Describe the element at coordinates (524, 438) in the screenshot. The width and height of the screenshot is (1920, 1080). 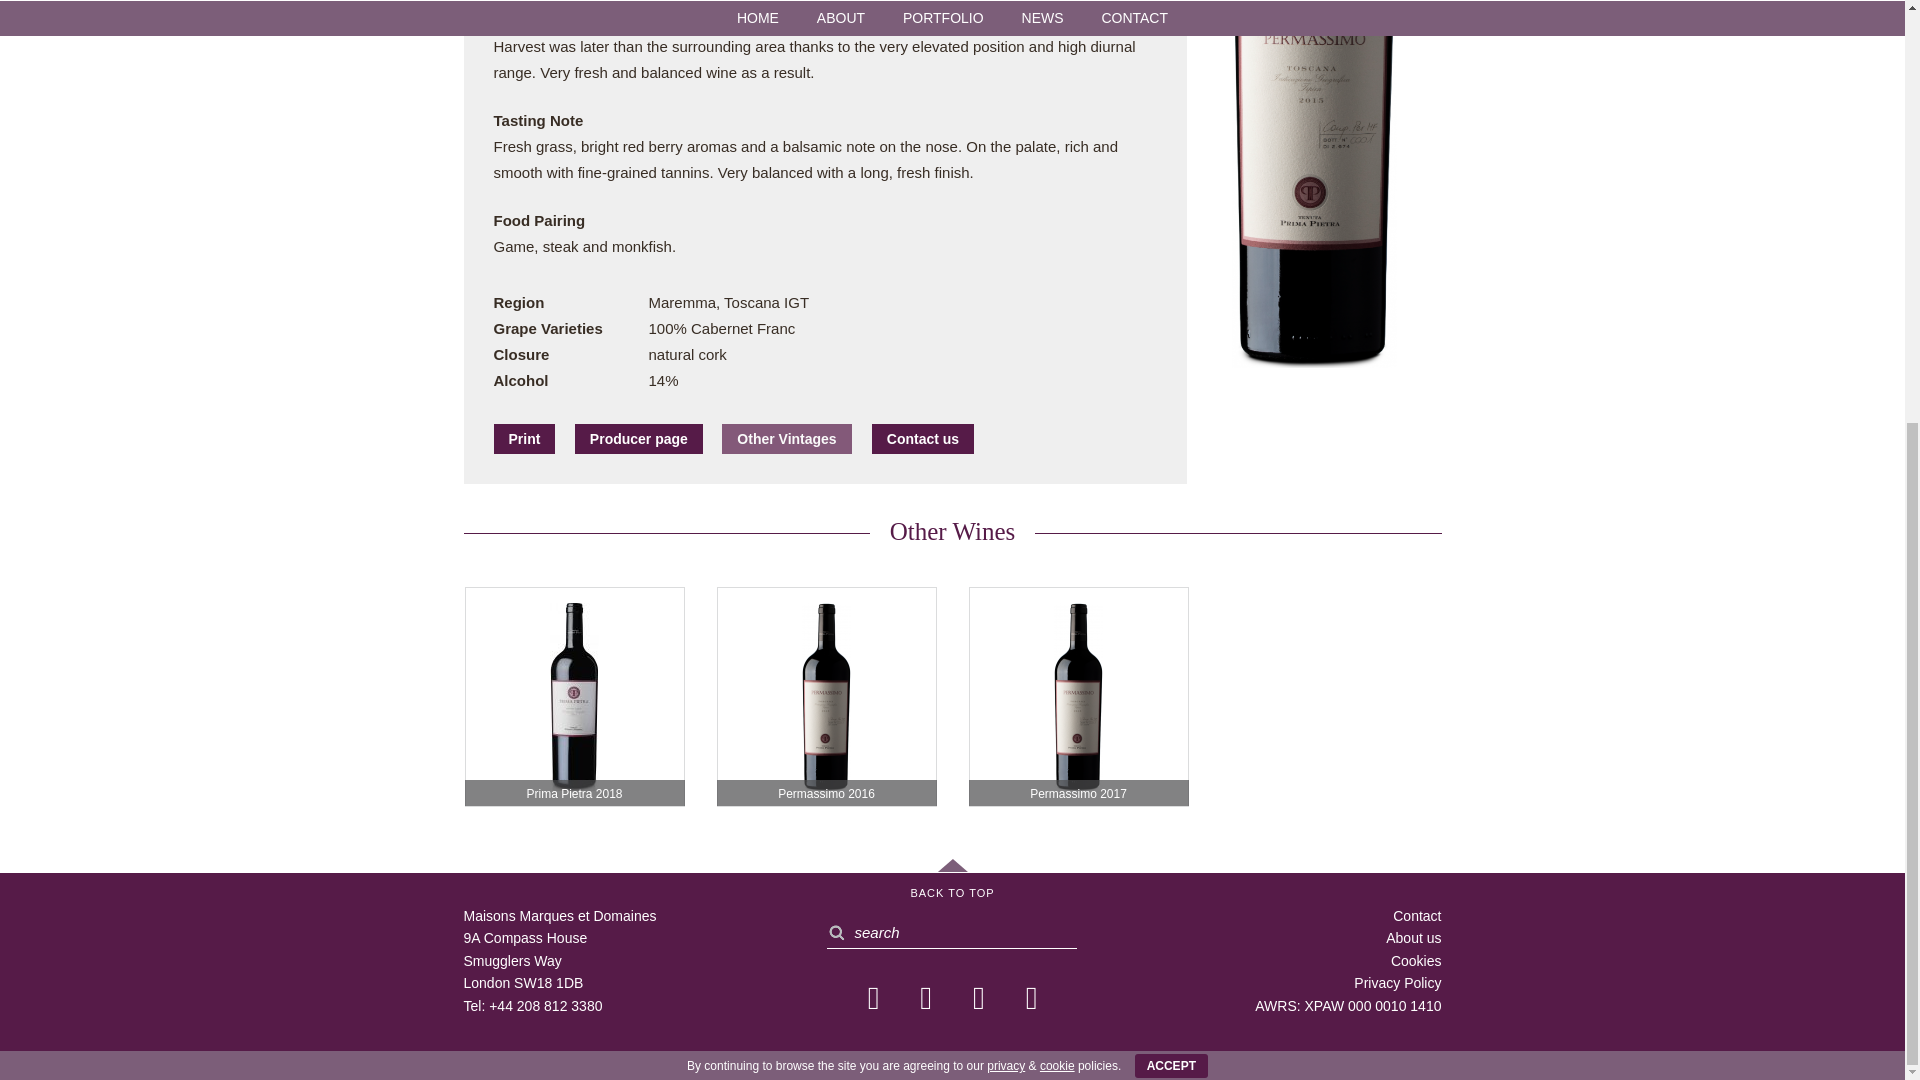
I see `Print` at that location.